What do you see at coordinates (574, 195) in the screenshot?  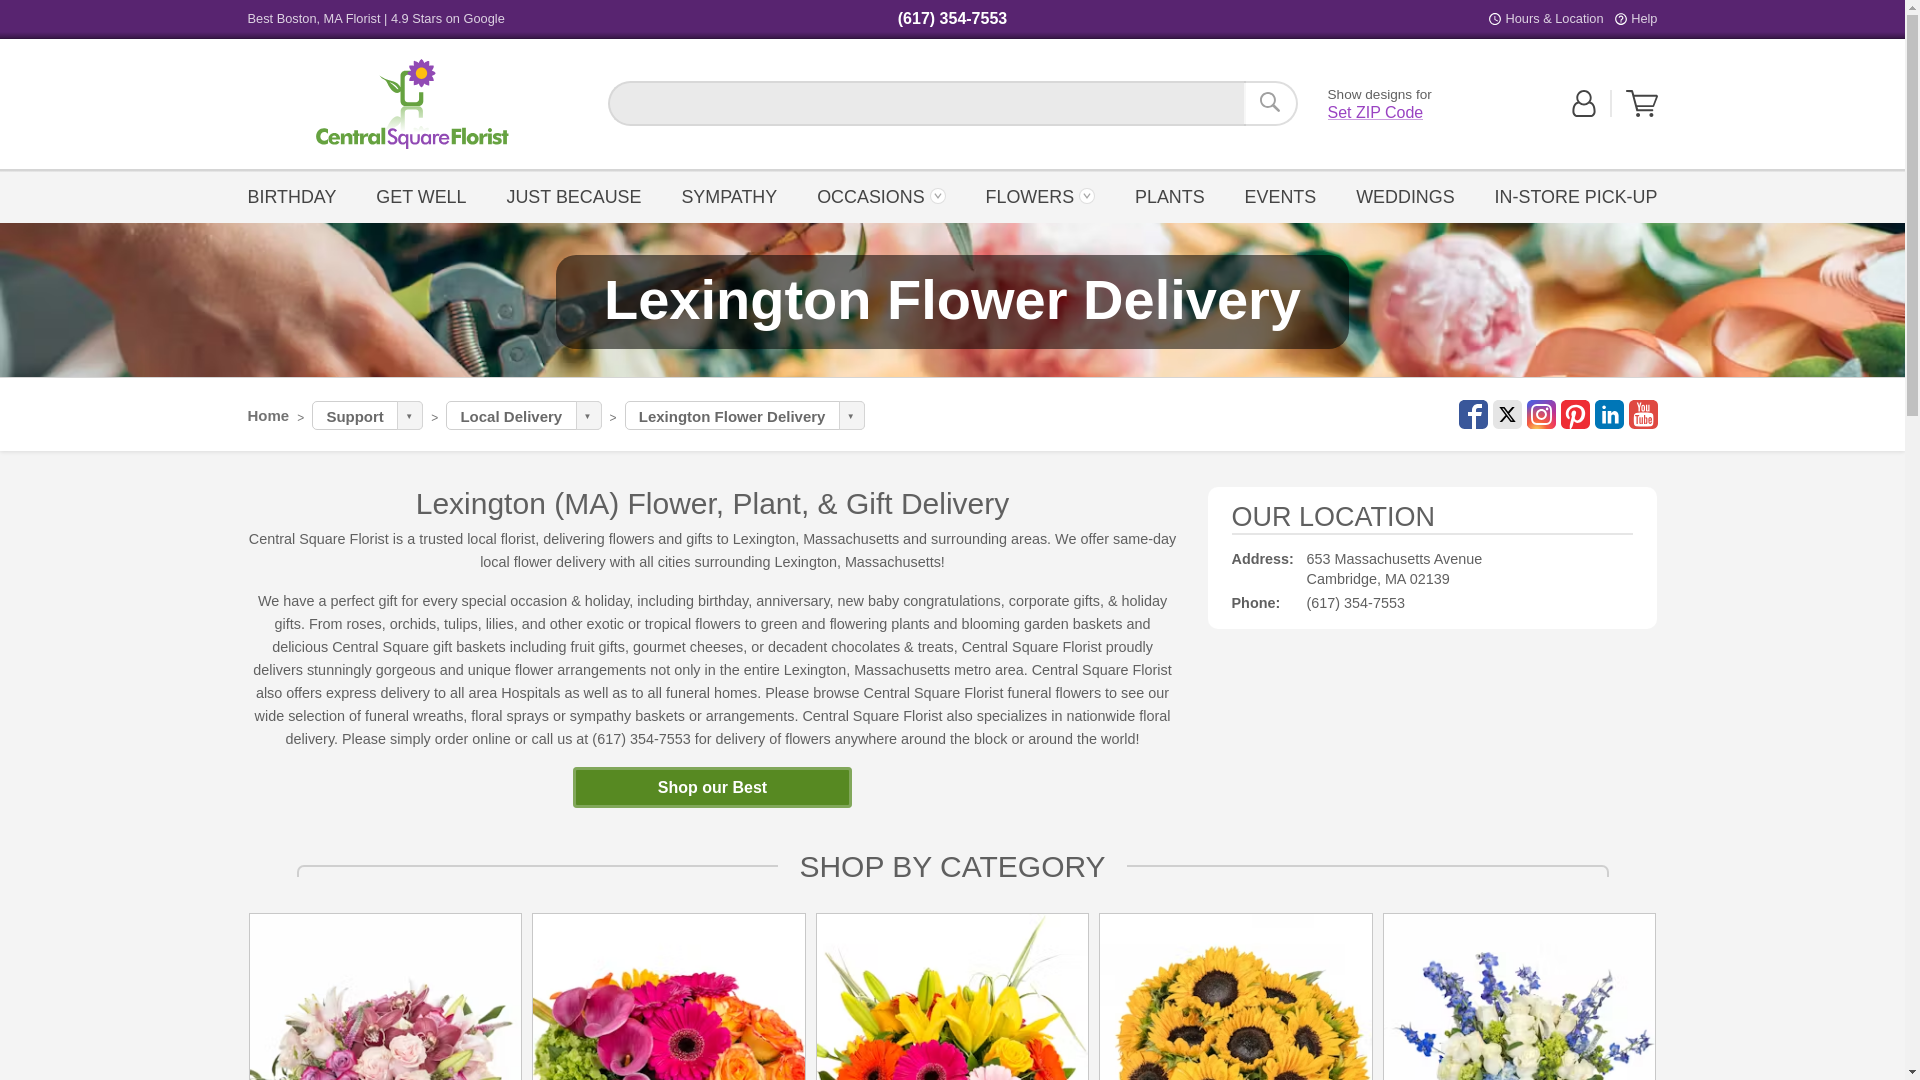 I see `Central Square Florist Logo` at bounding box center [574, 195].